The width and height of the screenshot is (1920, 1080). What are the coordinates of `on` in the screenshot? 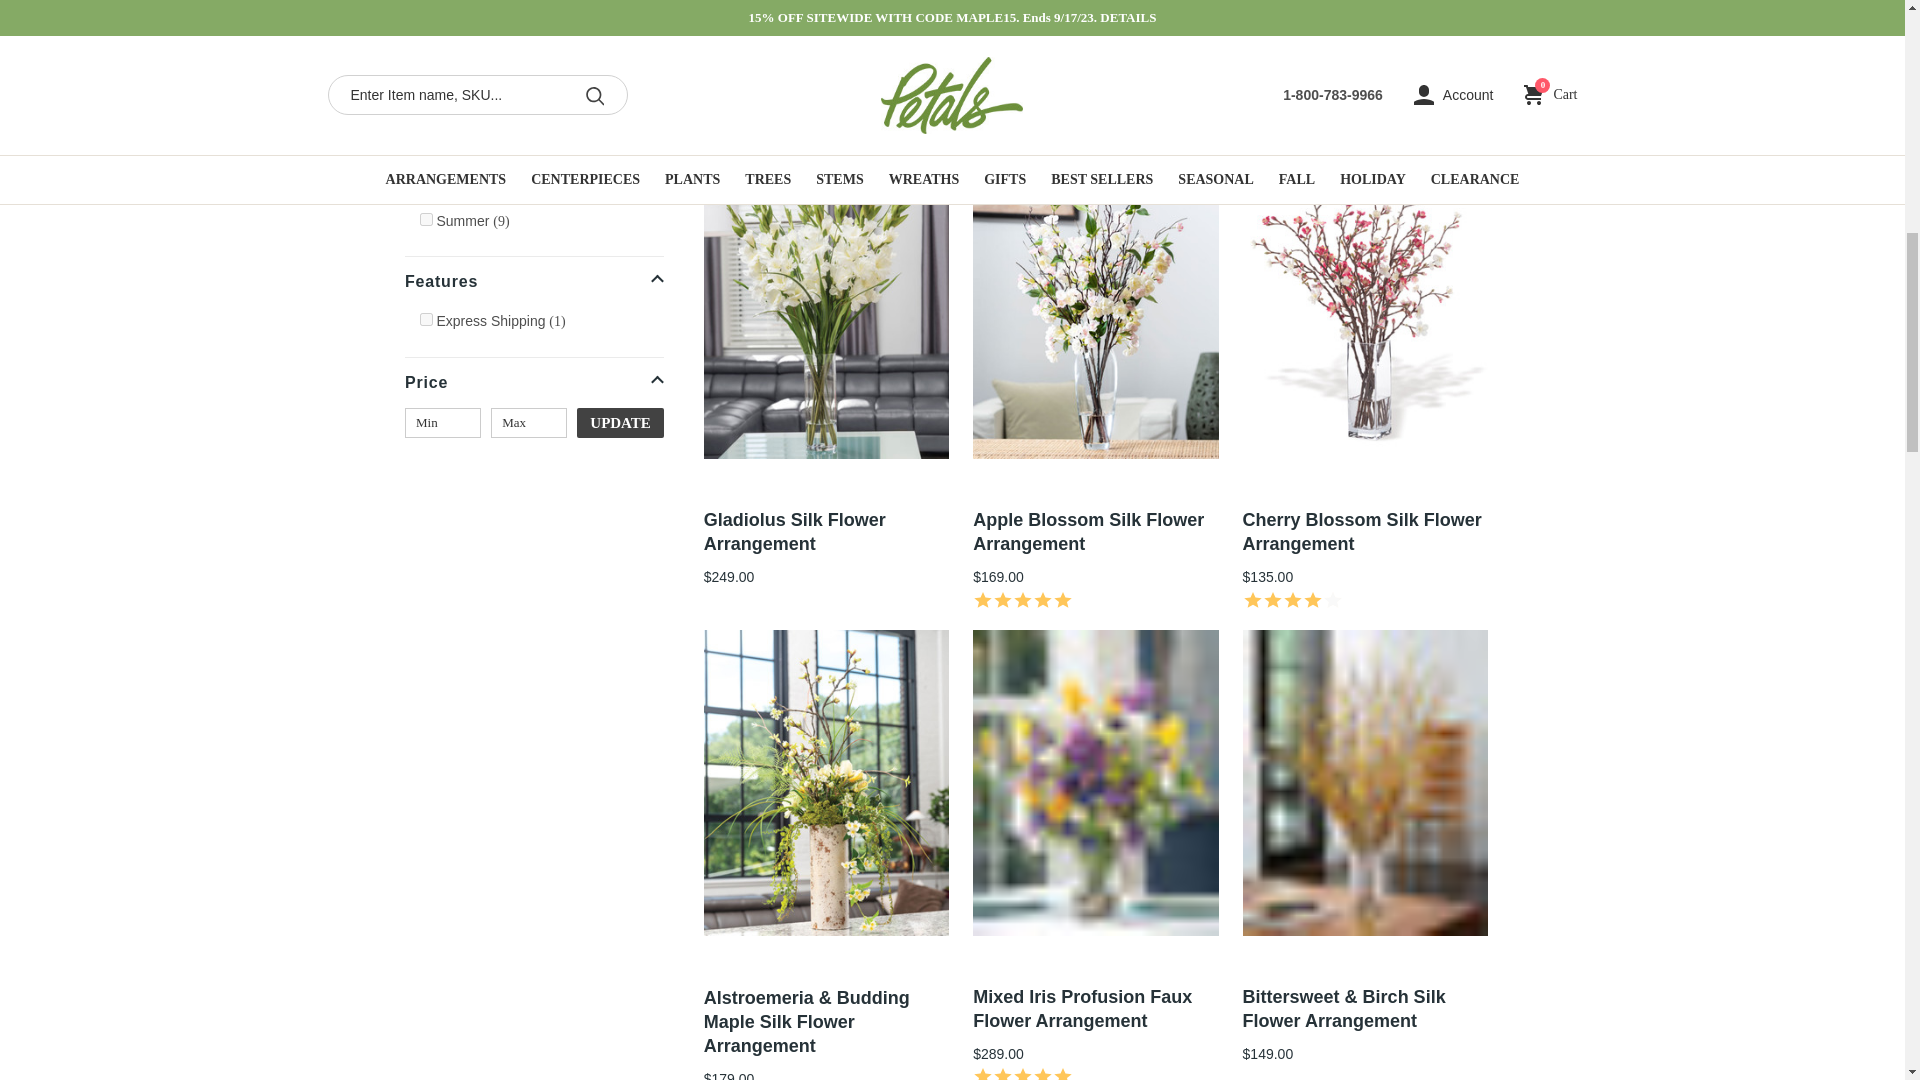 It's located at (426, 16).